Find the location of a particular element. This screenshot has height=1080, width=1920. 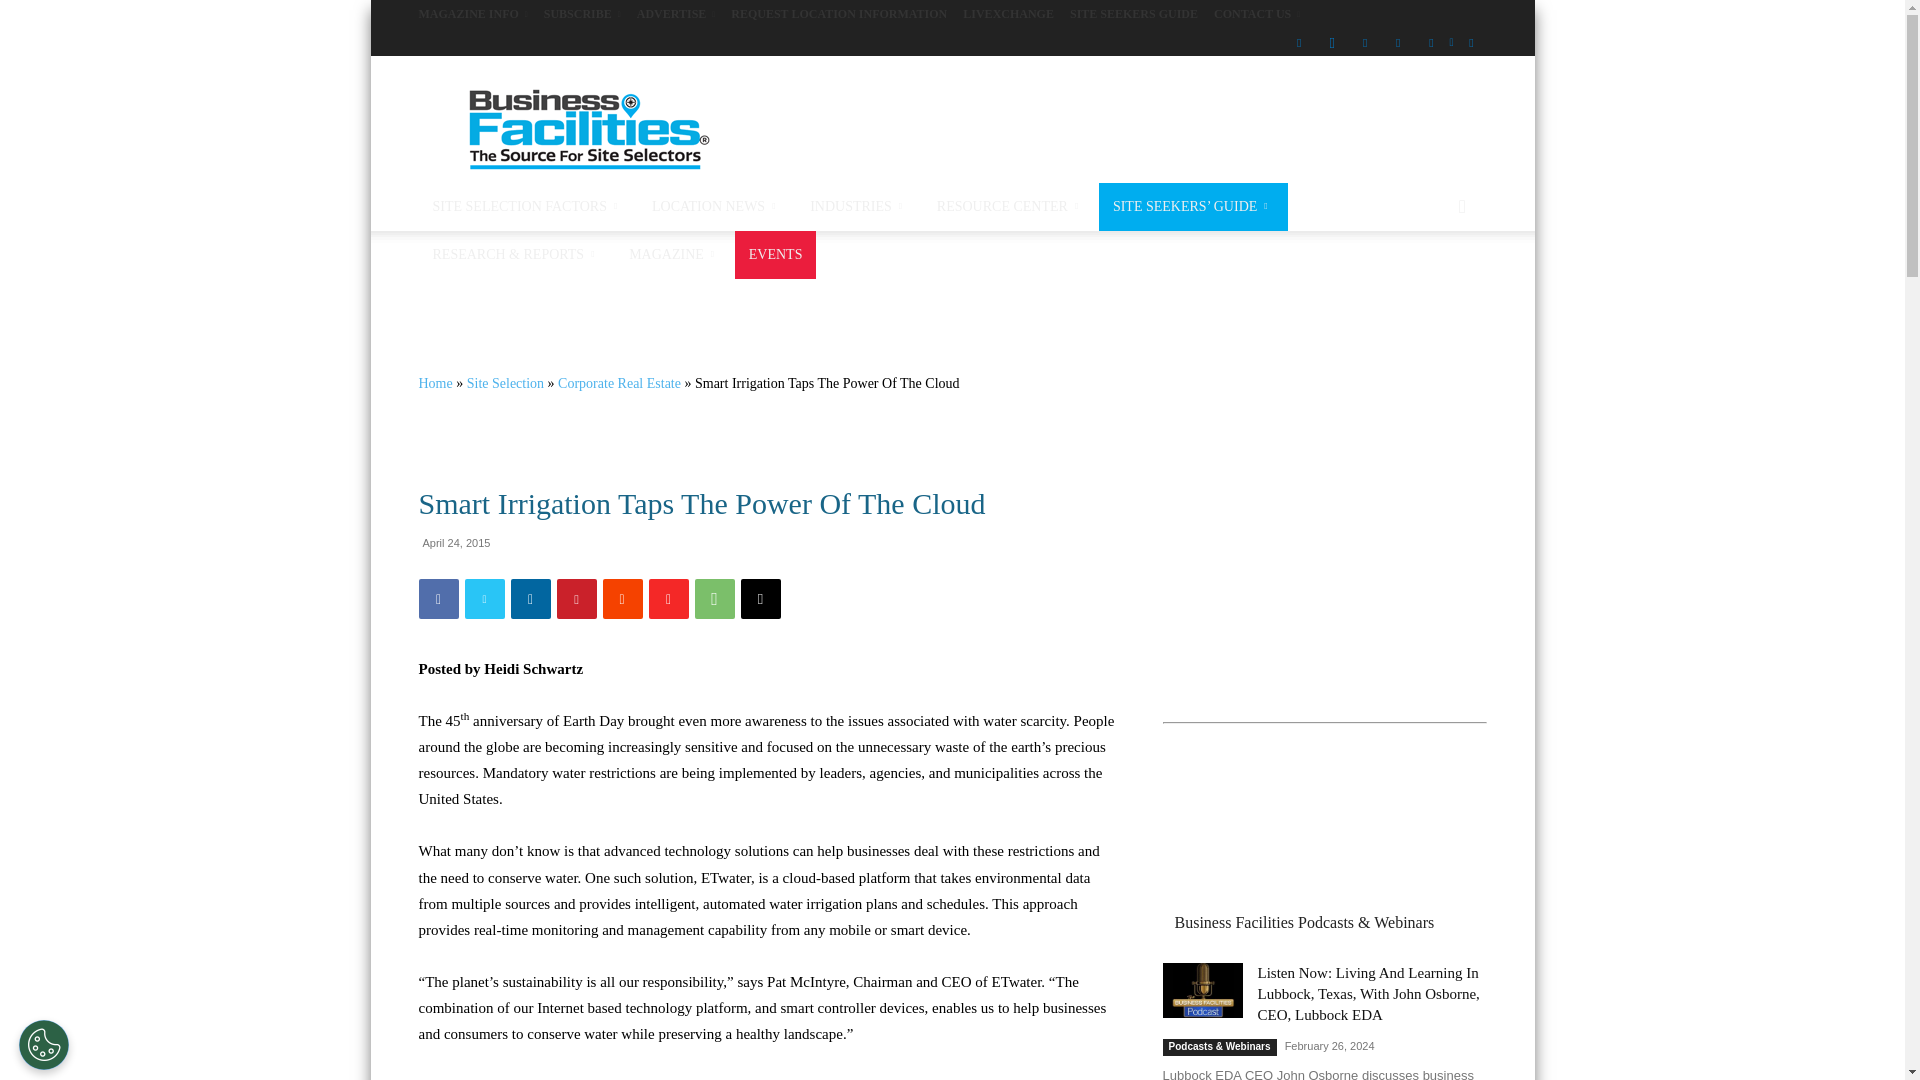

RSS is located at coordinates (1430, 42).